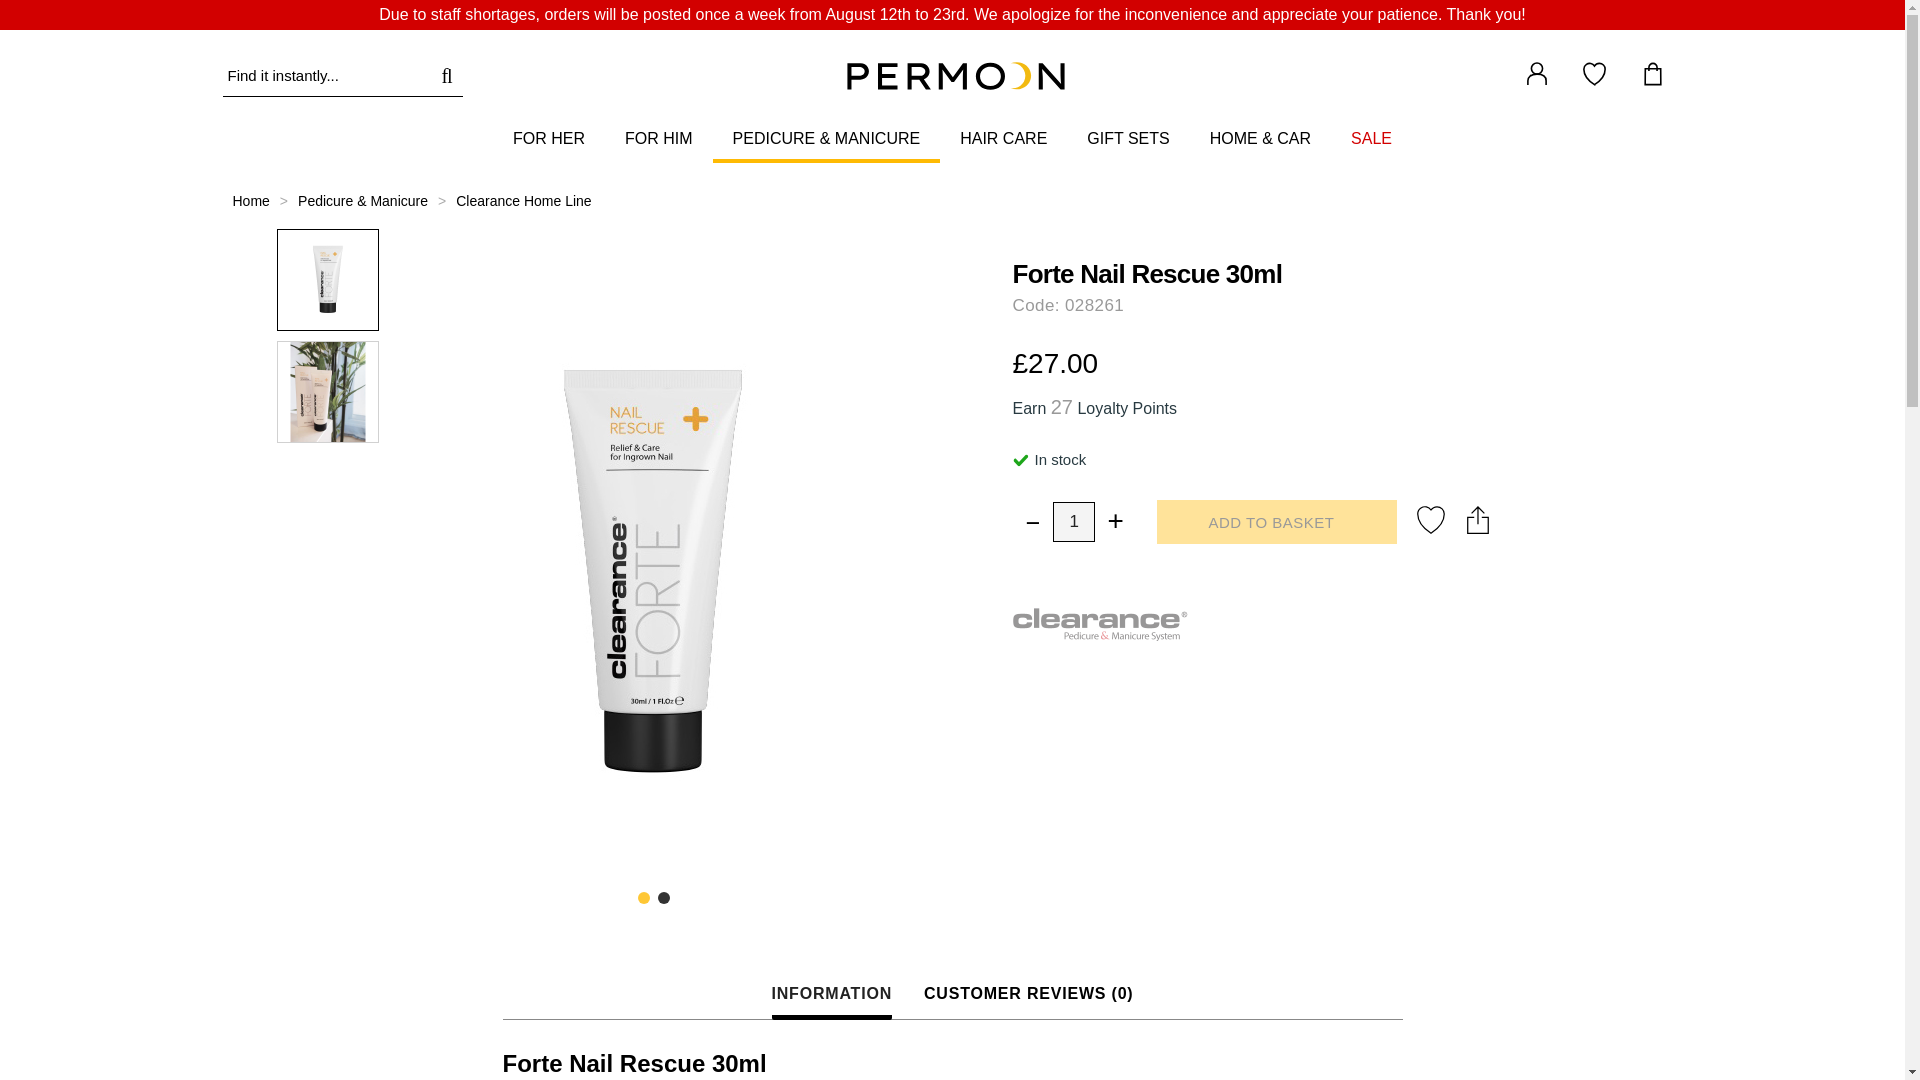 This screenshot has width=1920, height=1080. I want to click on FOR HER, so click(548, 140).